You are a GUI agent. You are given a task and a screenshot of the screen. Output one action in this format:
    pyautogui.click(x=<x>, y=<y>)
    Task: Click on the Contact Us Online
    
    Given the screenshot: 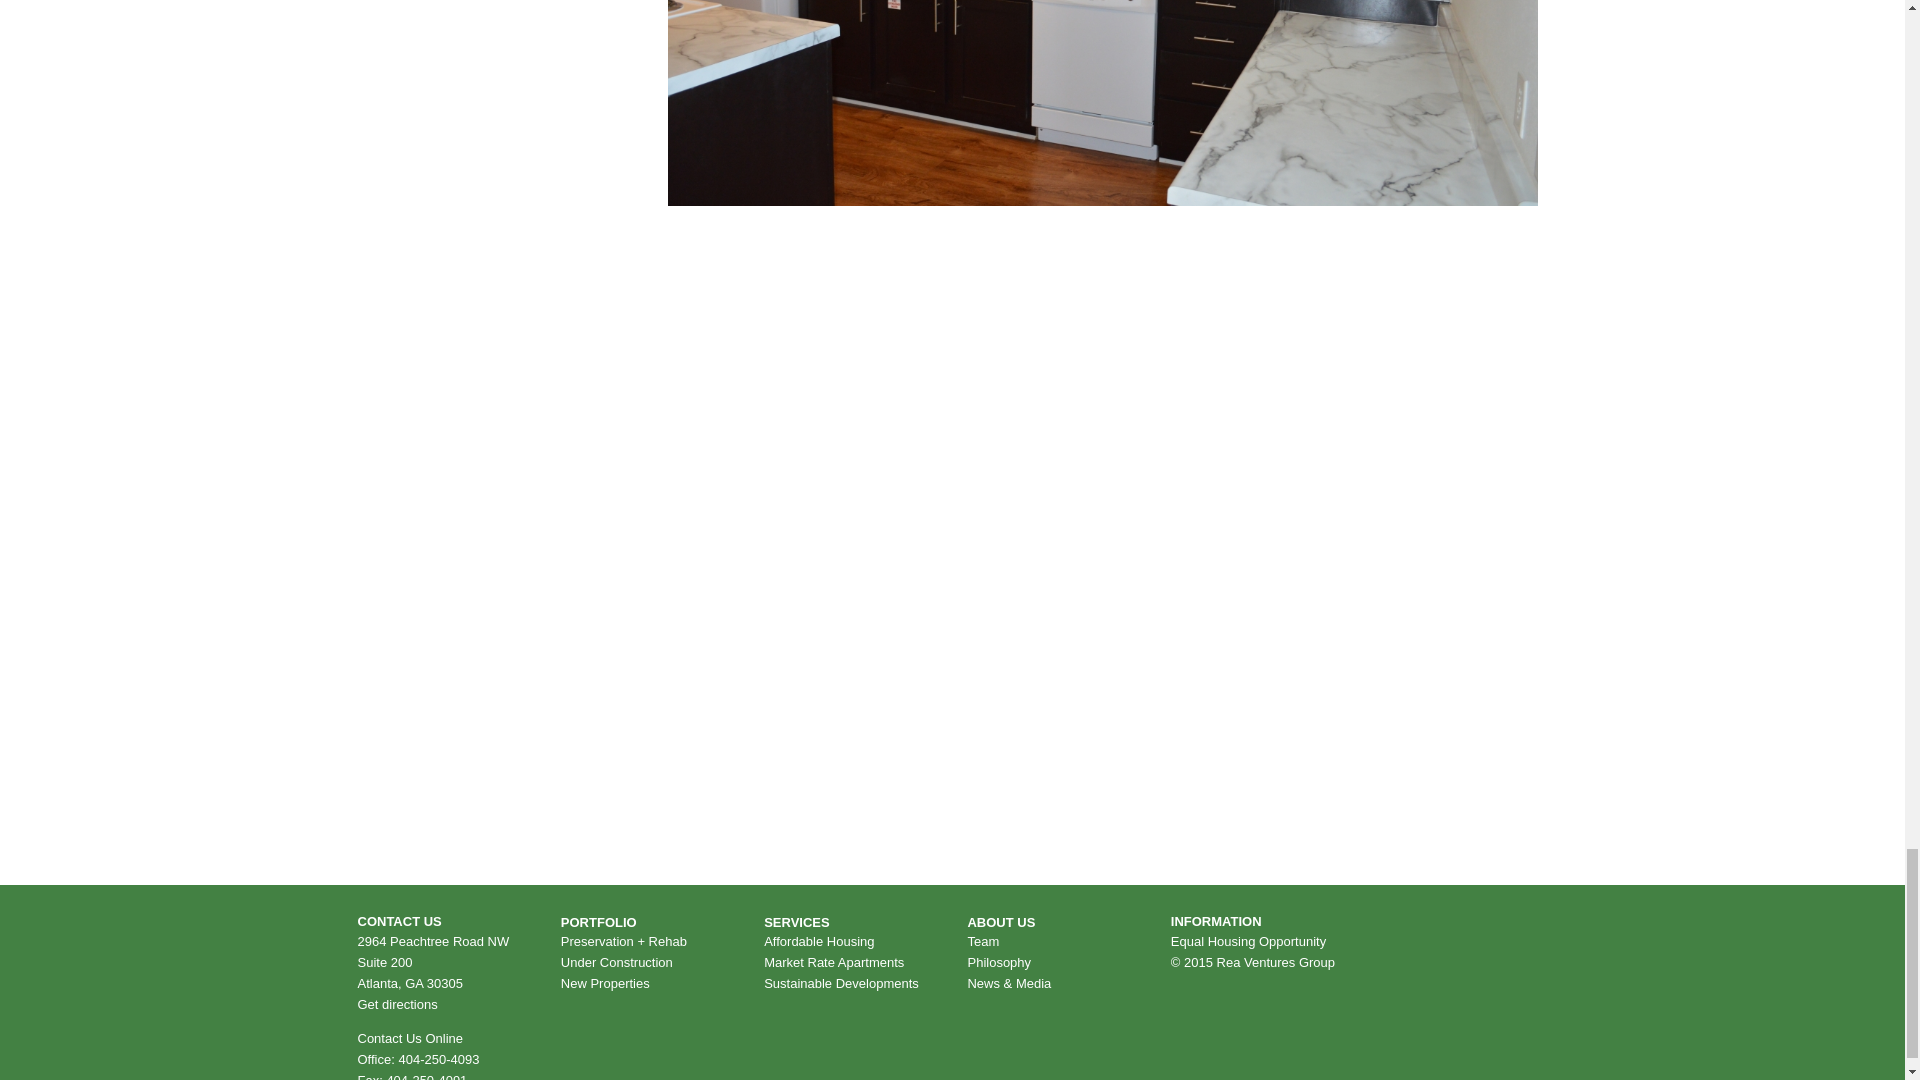 What is the action you would take?
    pyautogui.click(x=410, y=1038)
    